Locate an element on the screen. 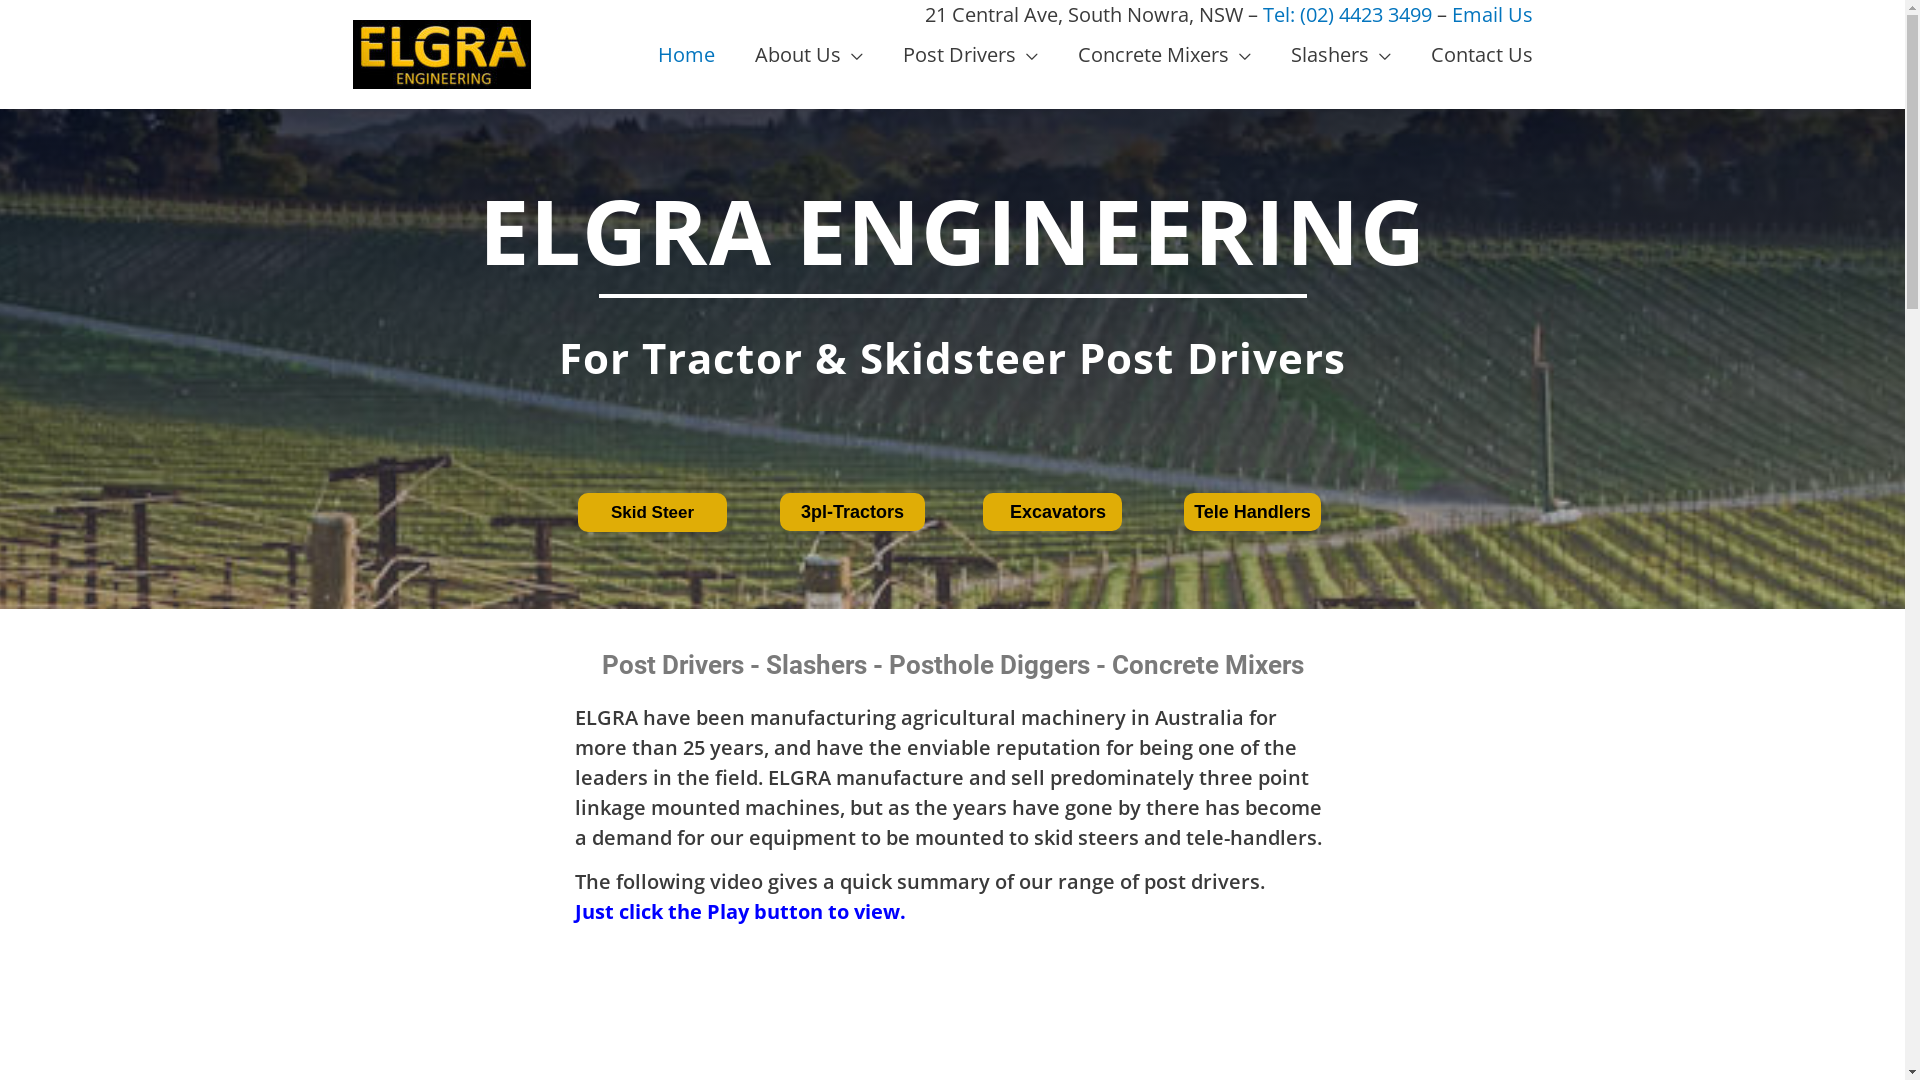 This screenshot has width=1920, height=1080. Contact Us is located at coordinates (1481, 54).